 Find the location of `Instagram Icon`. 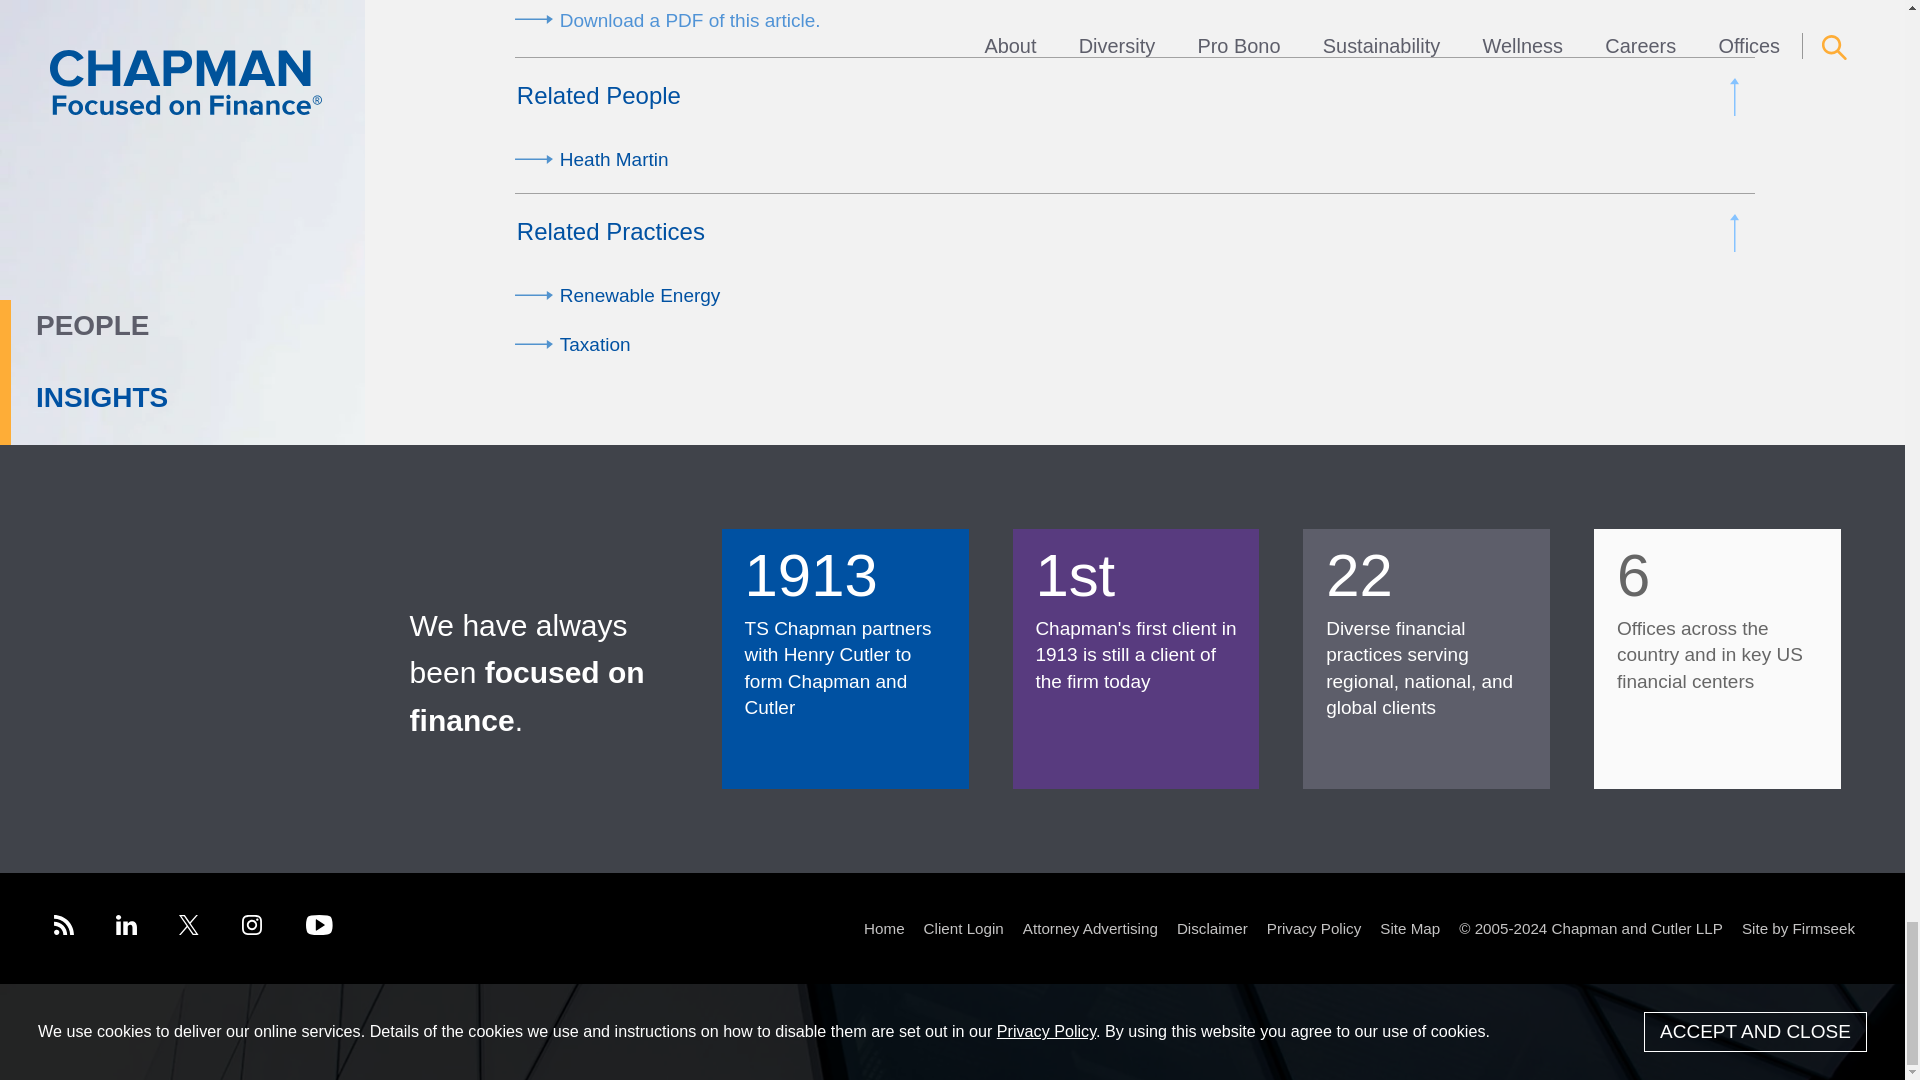

Instagram Icon is located at coordinates (252, 924).